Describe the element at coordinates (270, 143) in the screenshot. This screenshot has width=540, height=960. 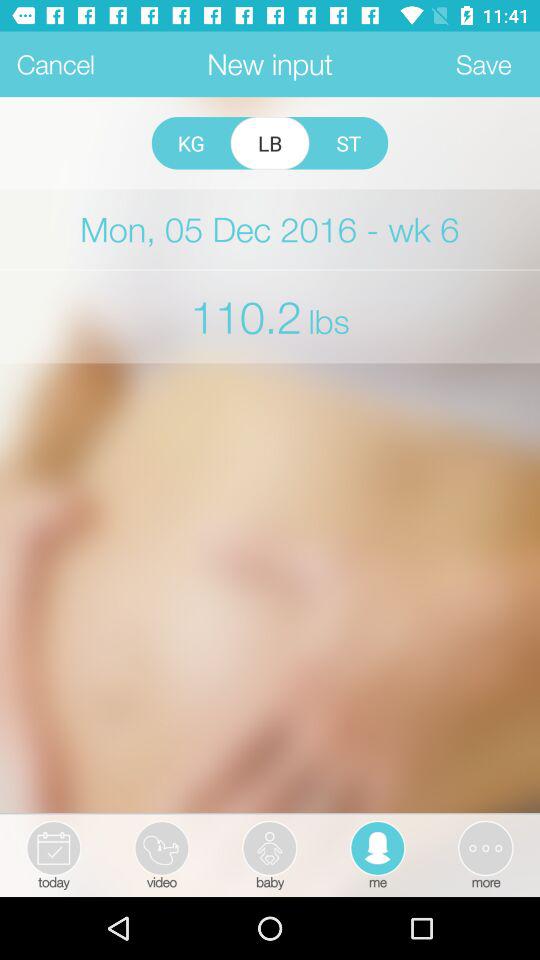
I see `choose radio button next to kg item` at that location.